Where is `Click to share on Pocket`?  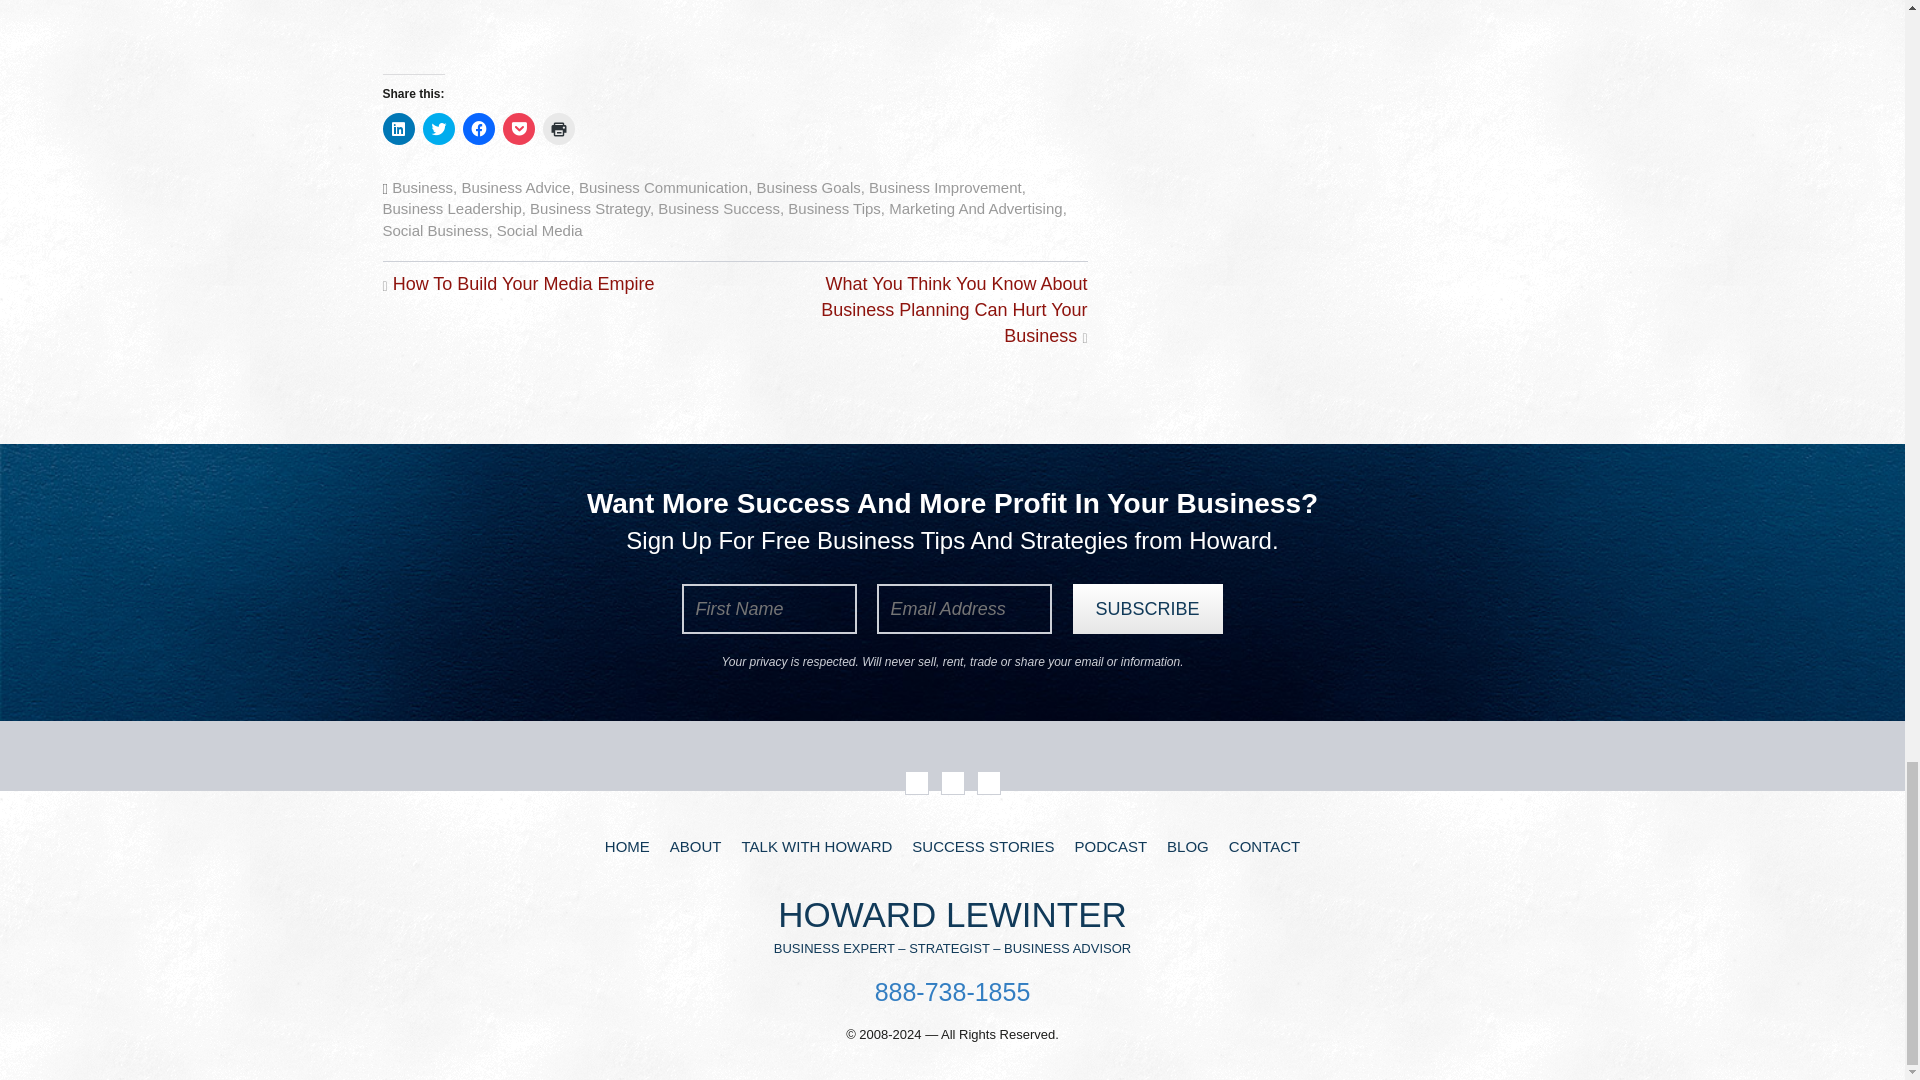 Click to share on Pocket is located at coordinates (517, 128).